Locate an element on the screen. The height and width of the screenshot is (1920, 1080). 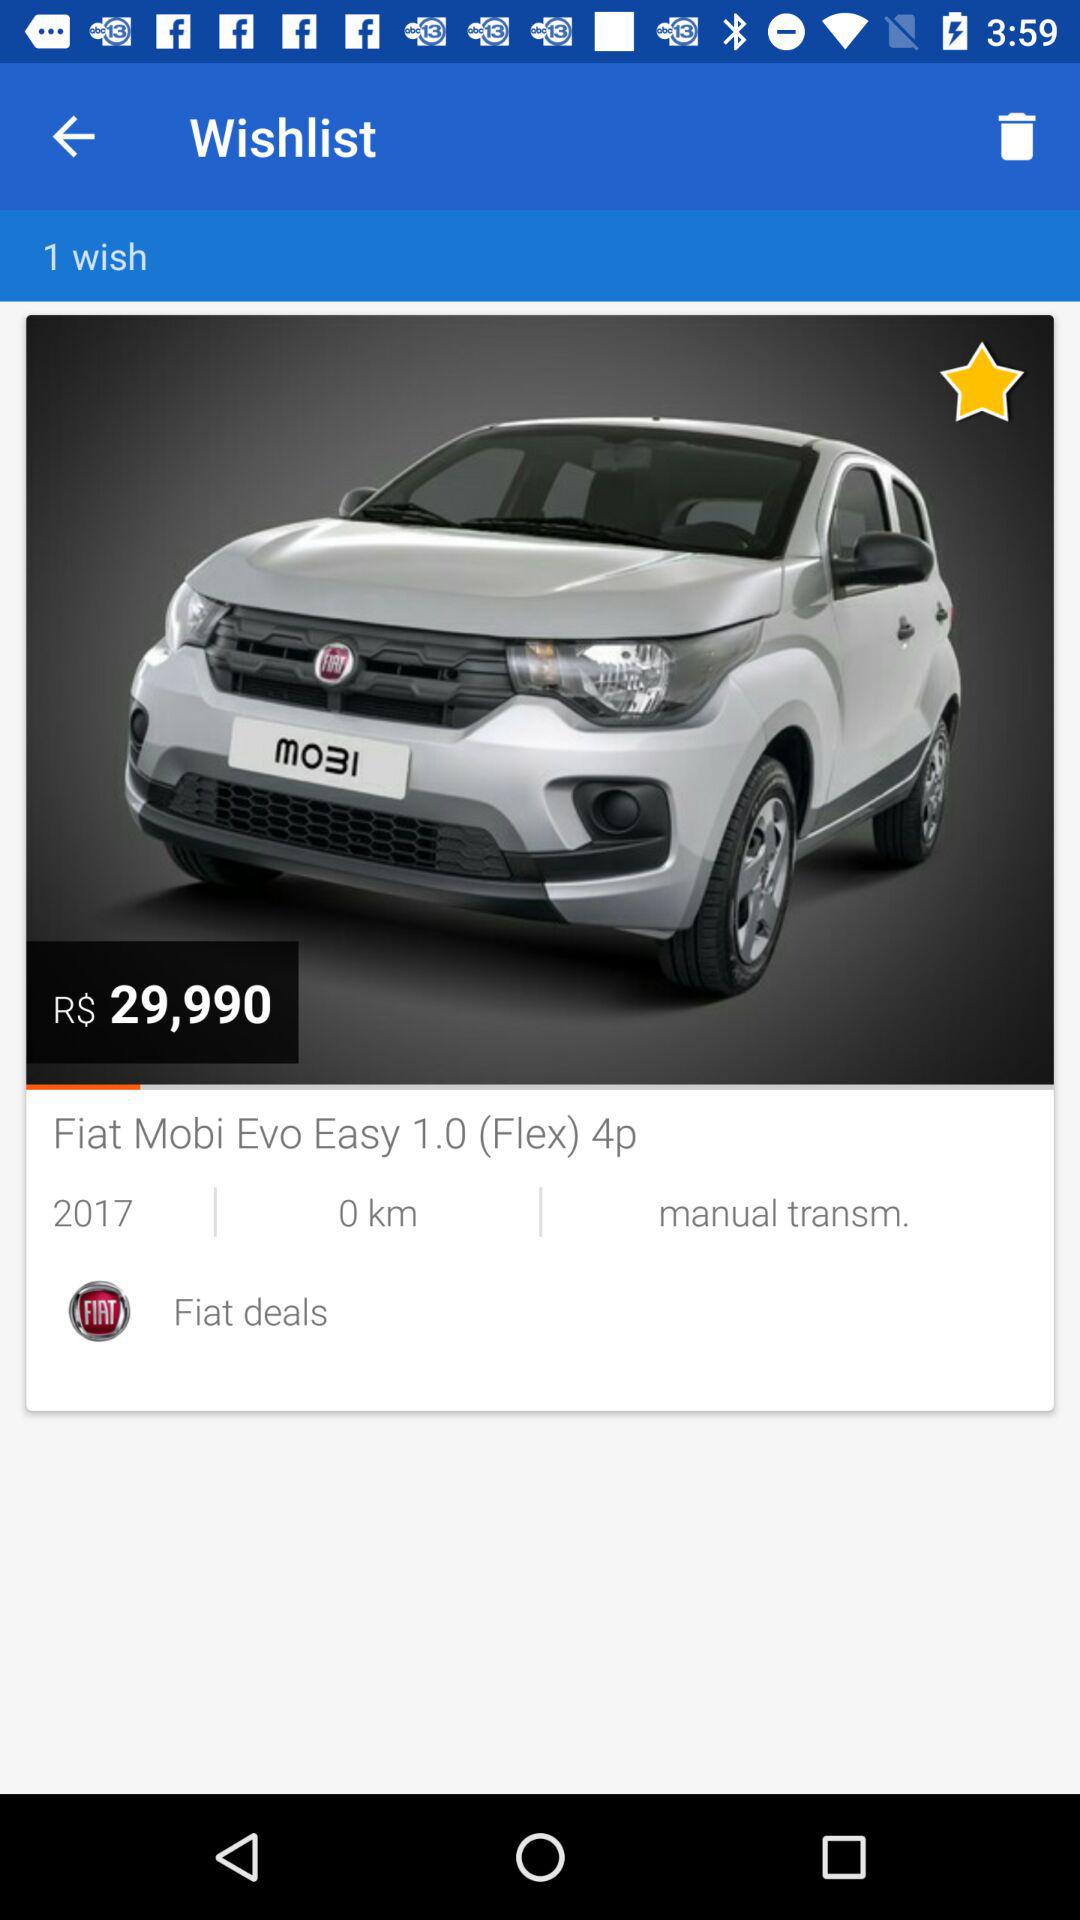
turn off icon at the bottom left corner is located at coordinates (99, 1310).